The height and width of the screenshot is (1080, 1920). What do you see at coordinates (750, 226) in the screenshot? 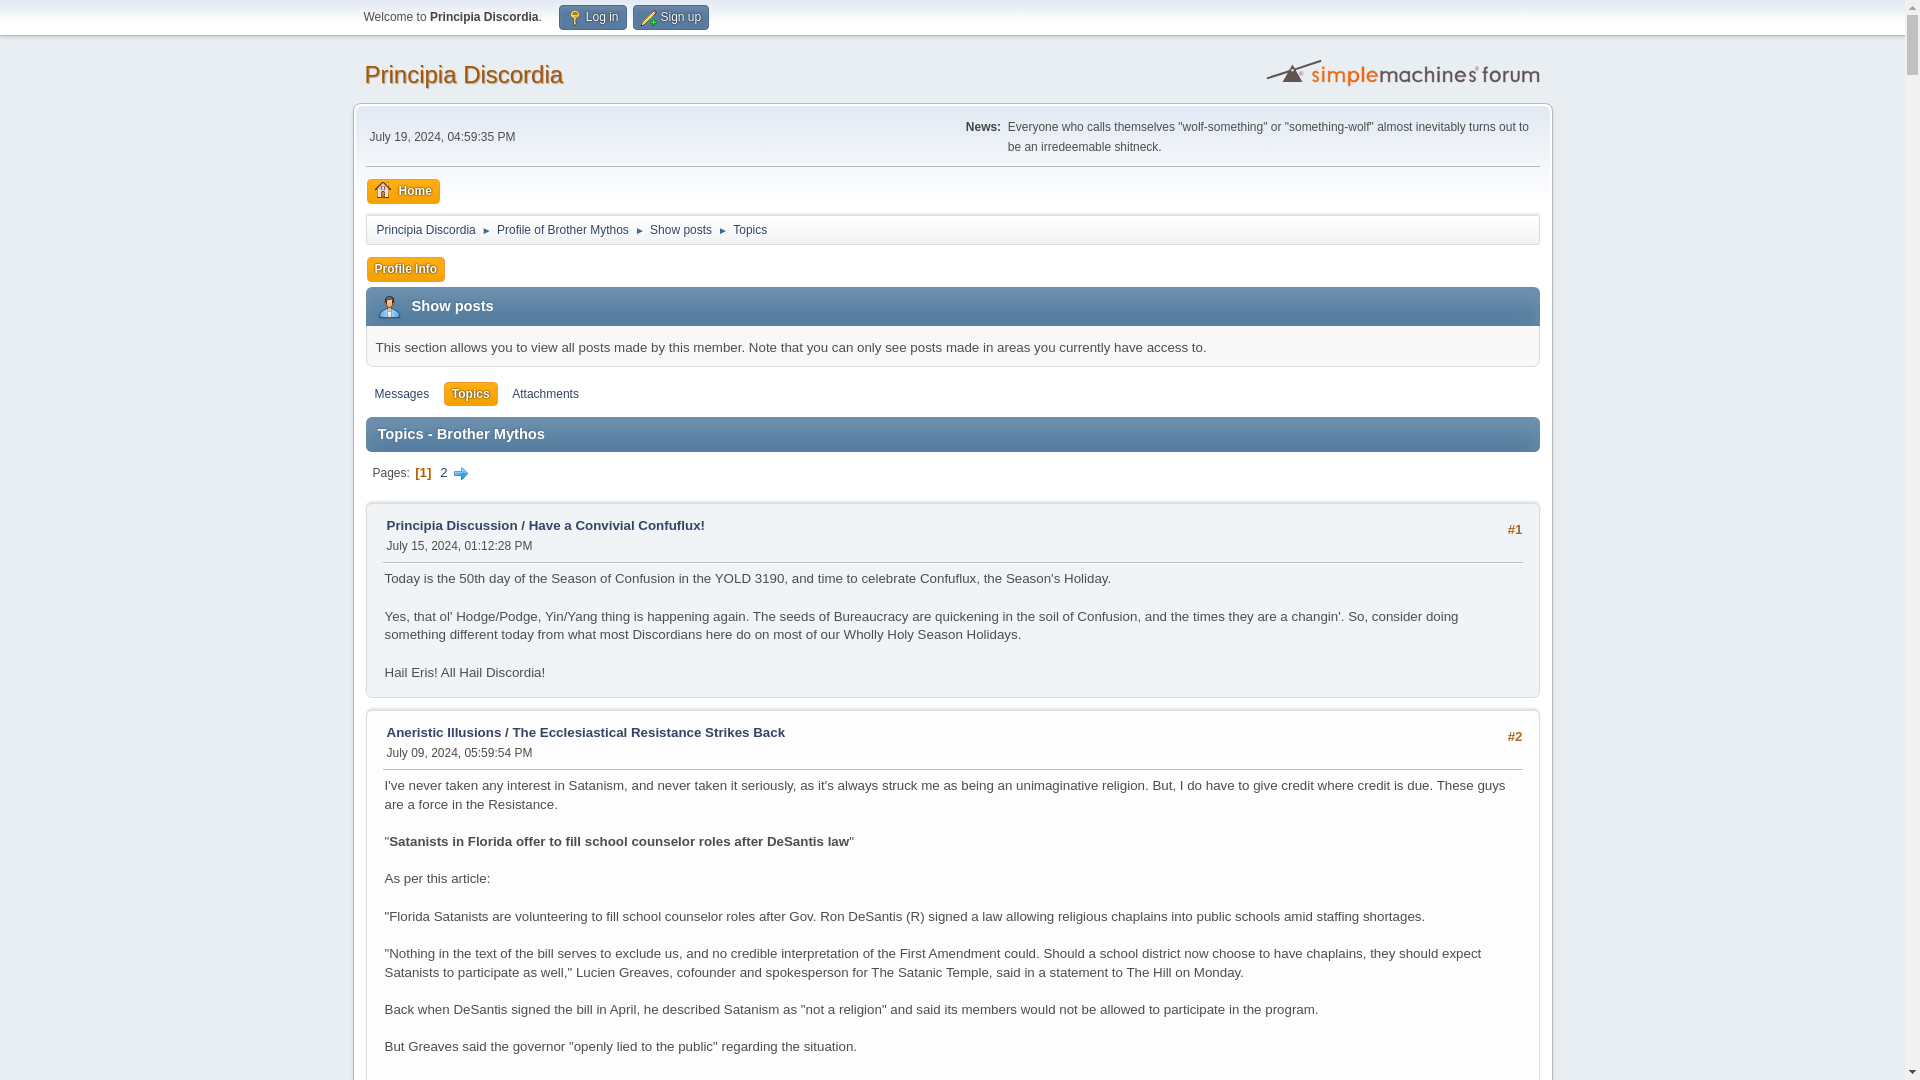
I see `Topics` at bounding box center [750, 226].